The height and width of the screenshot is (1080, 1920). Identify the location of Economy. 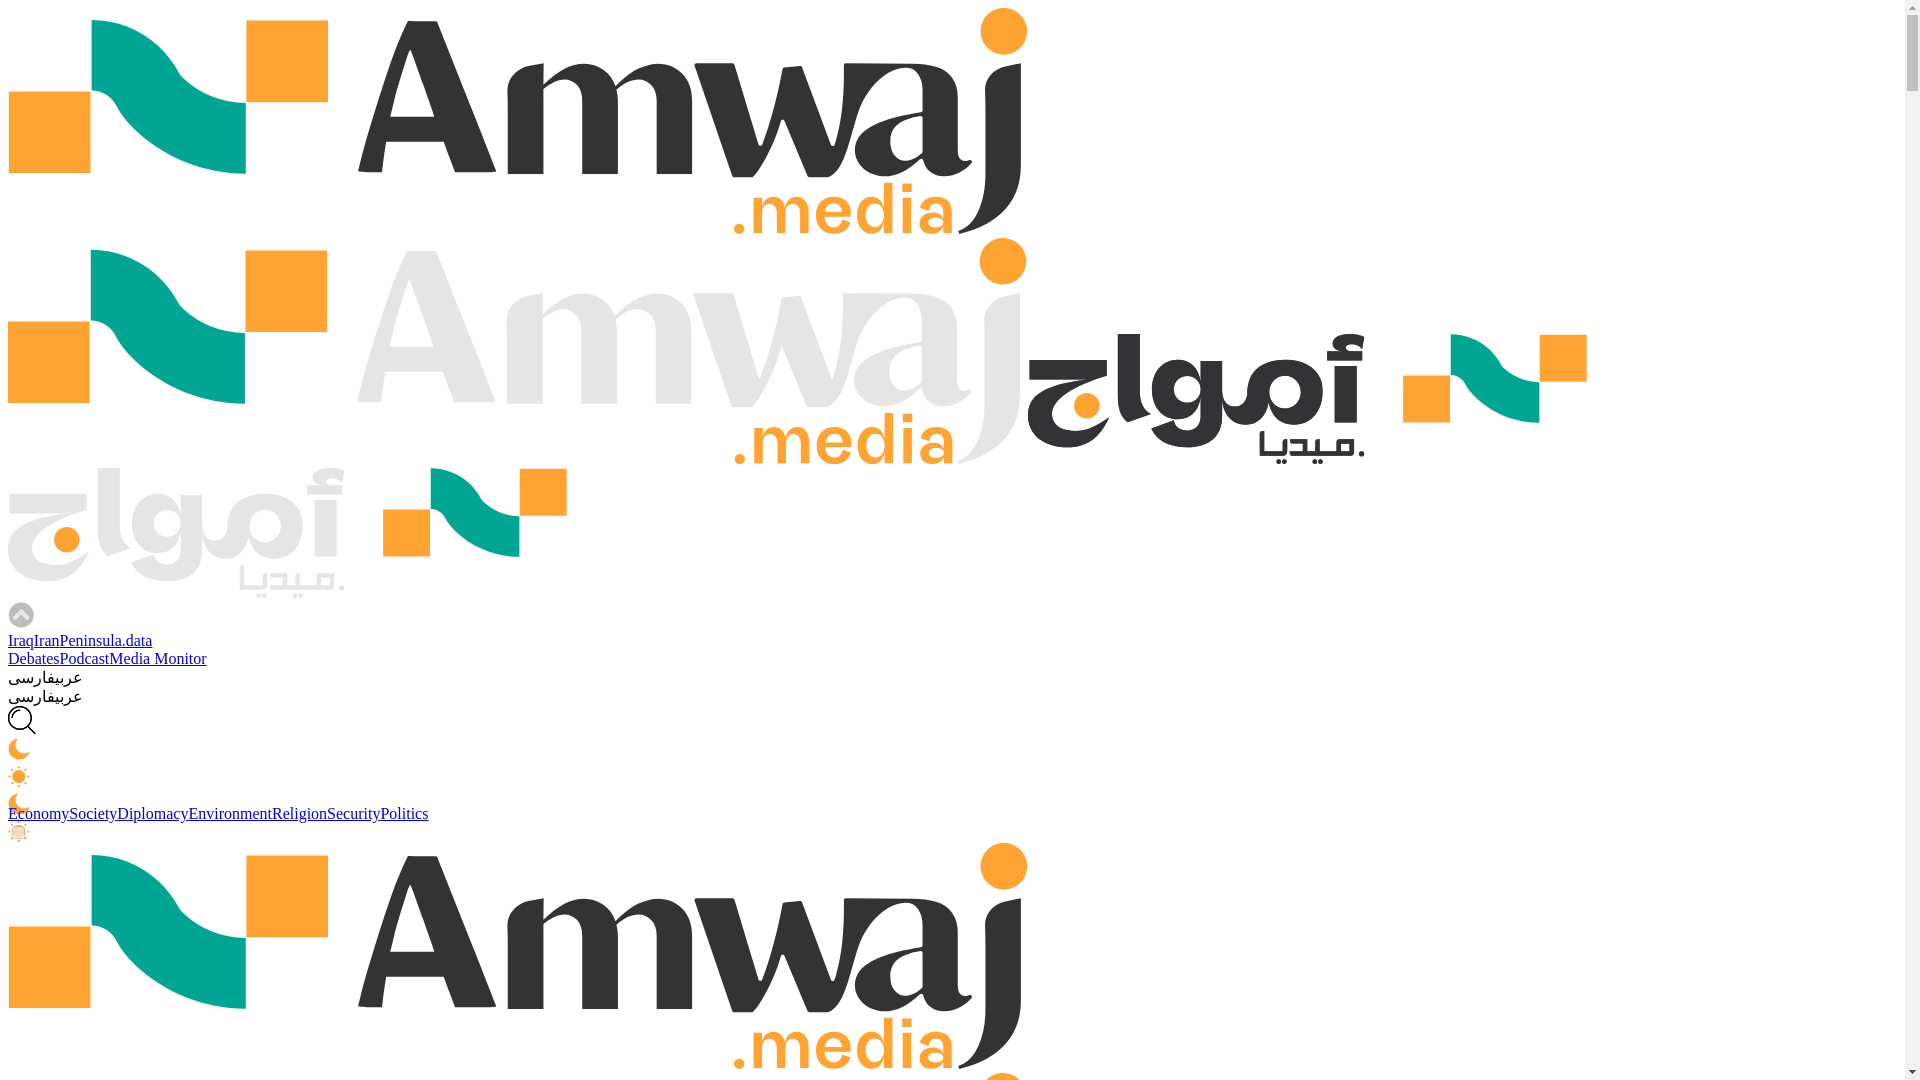
(38, 812).